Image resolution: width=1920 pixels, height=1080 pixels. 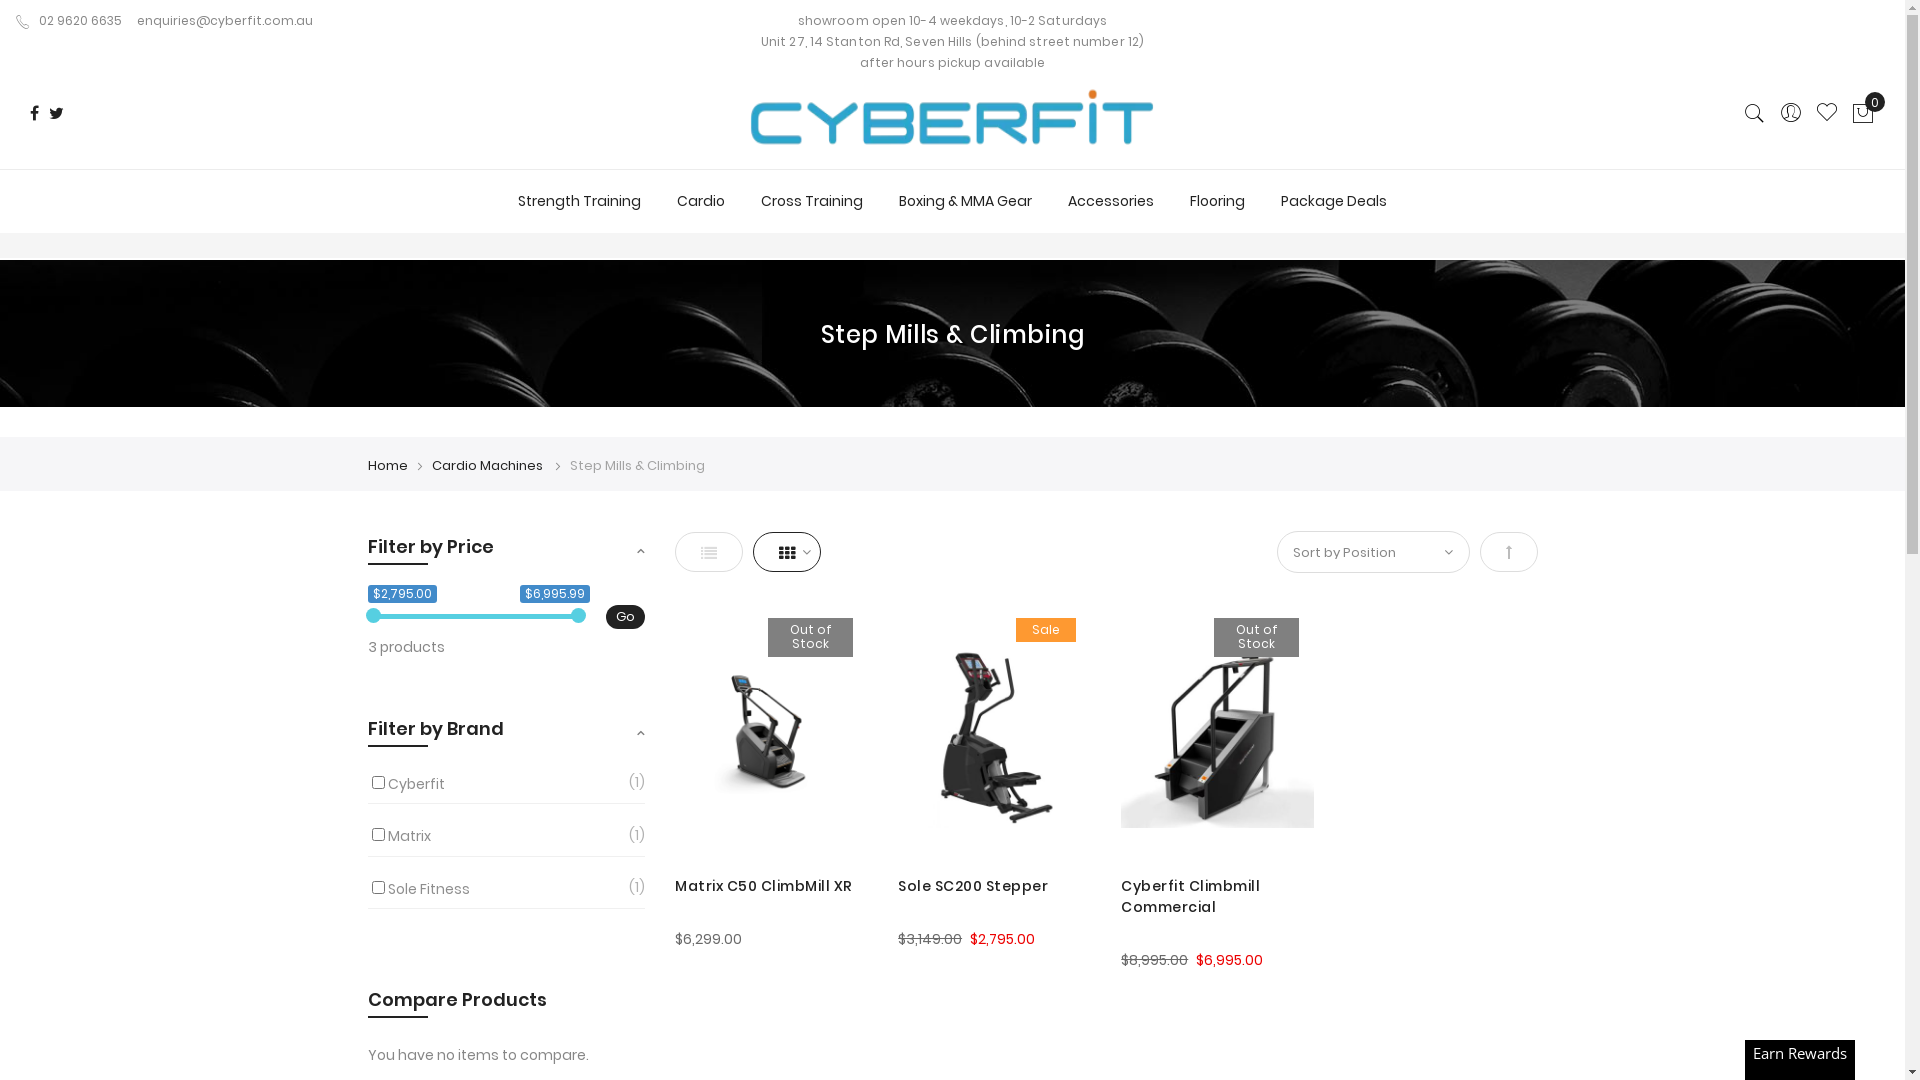 I want to click on Sole SC200 Stepper, so click(x=994, y=886).